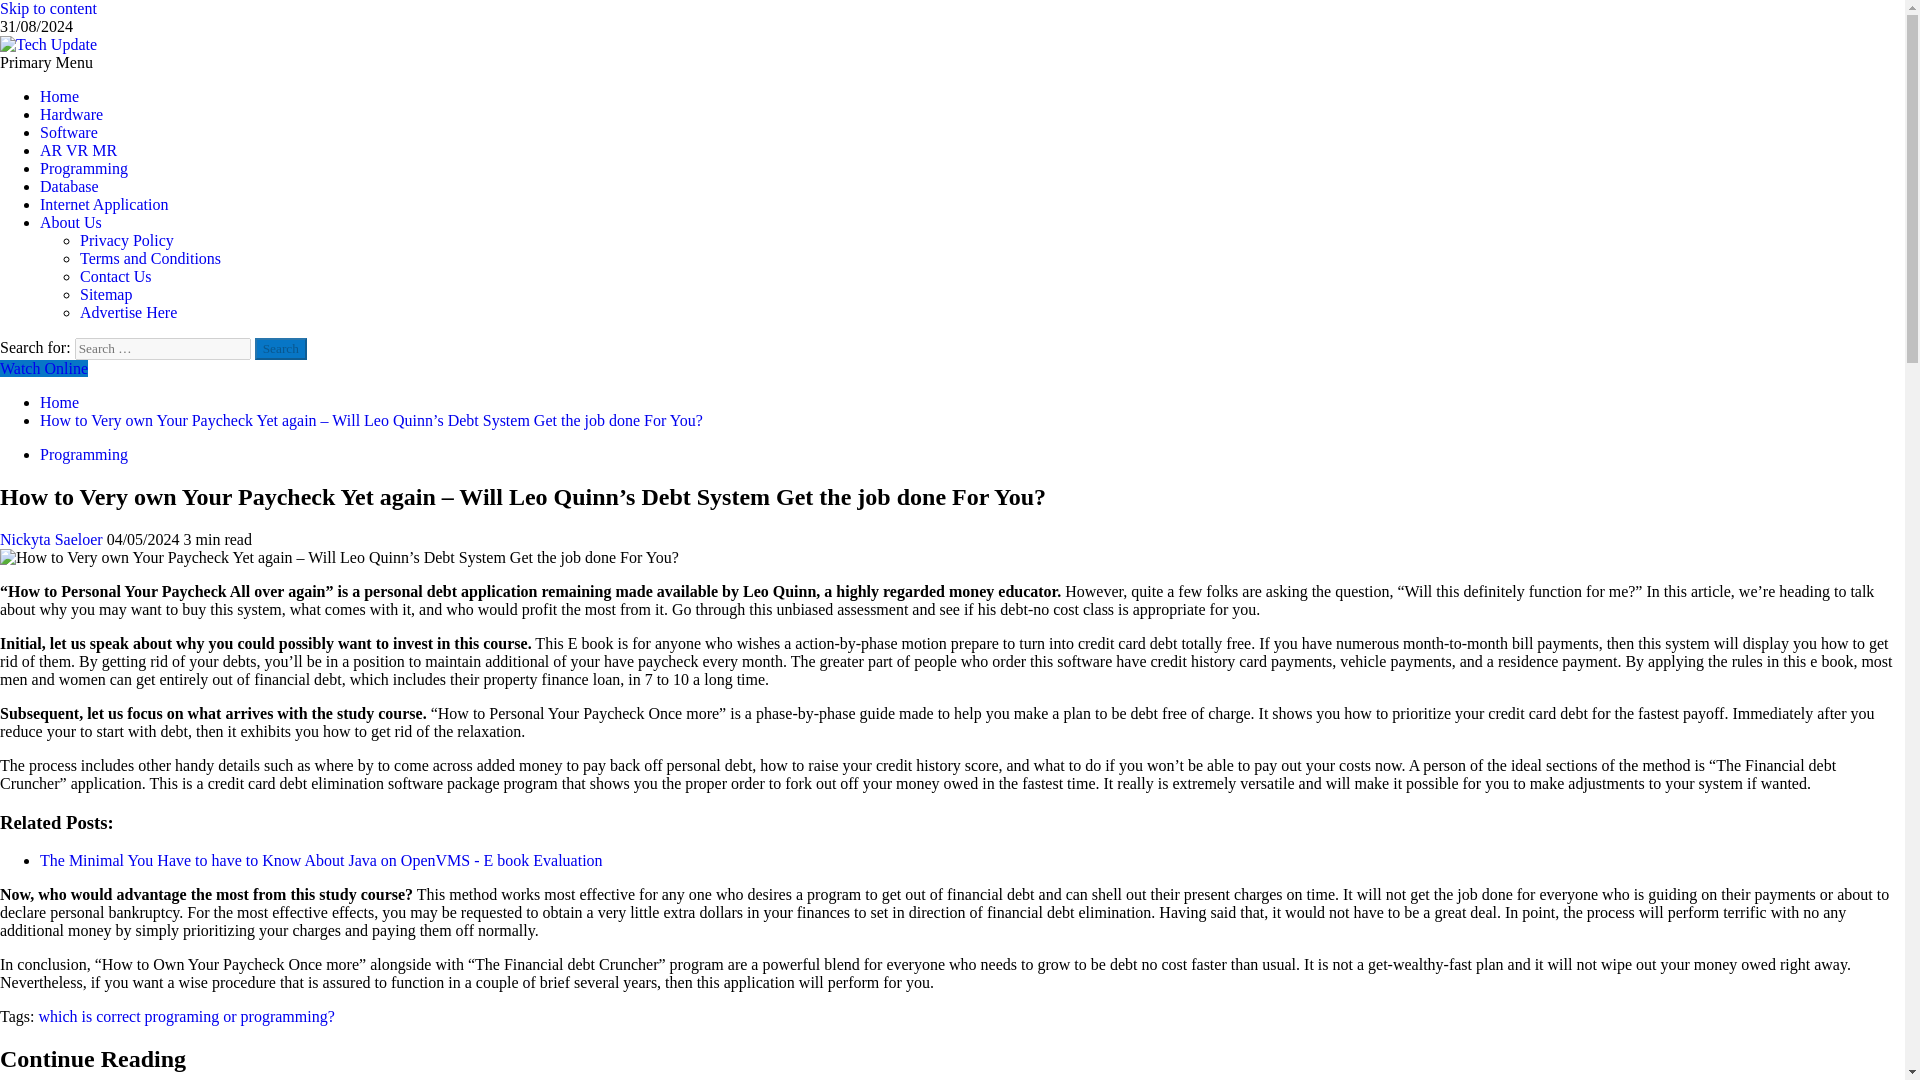 Image resolution: width=1920 pixels, height=1080 pixels. Describe the element at coordinates (186, 1016) in the screenshot. I see `which is correct programing or programming?` at that location.